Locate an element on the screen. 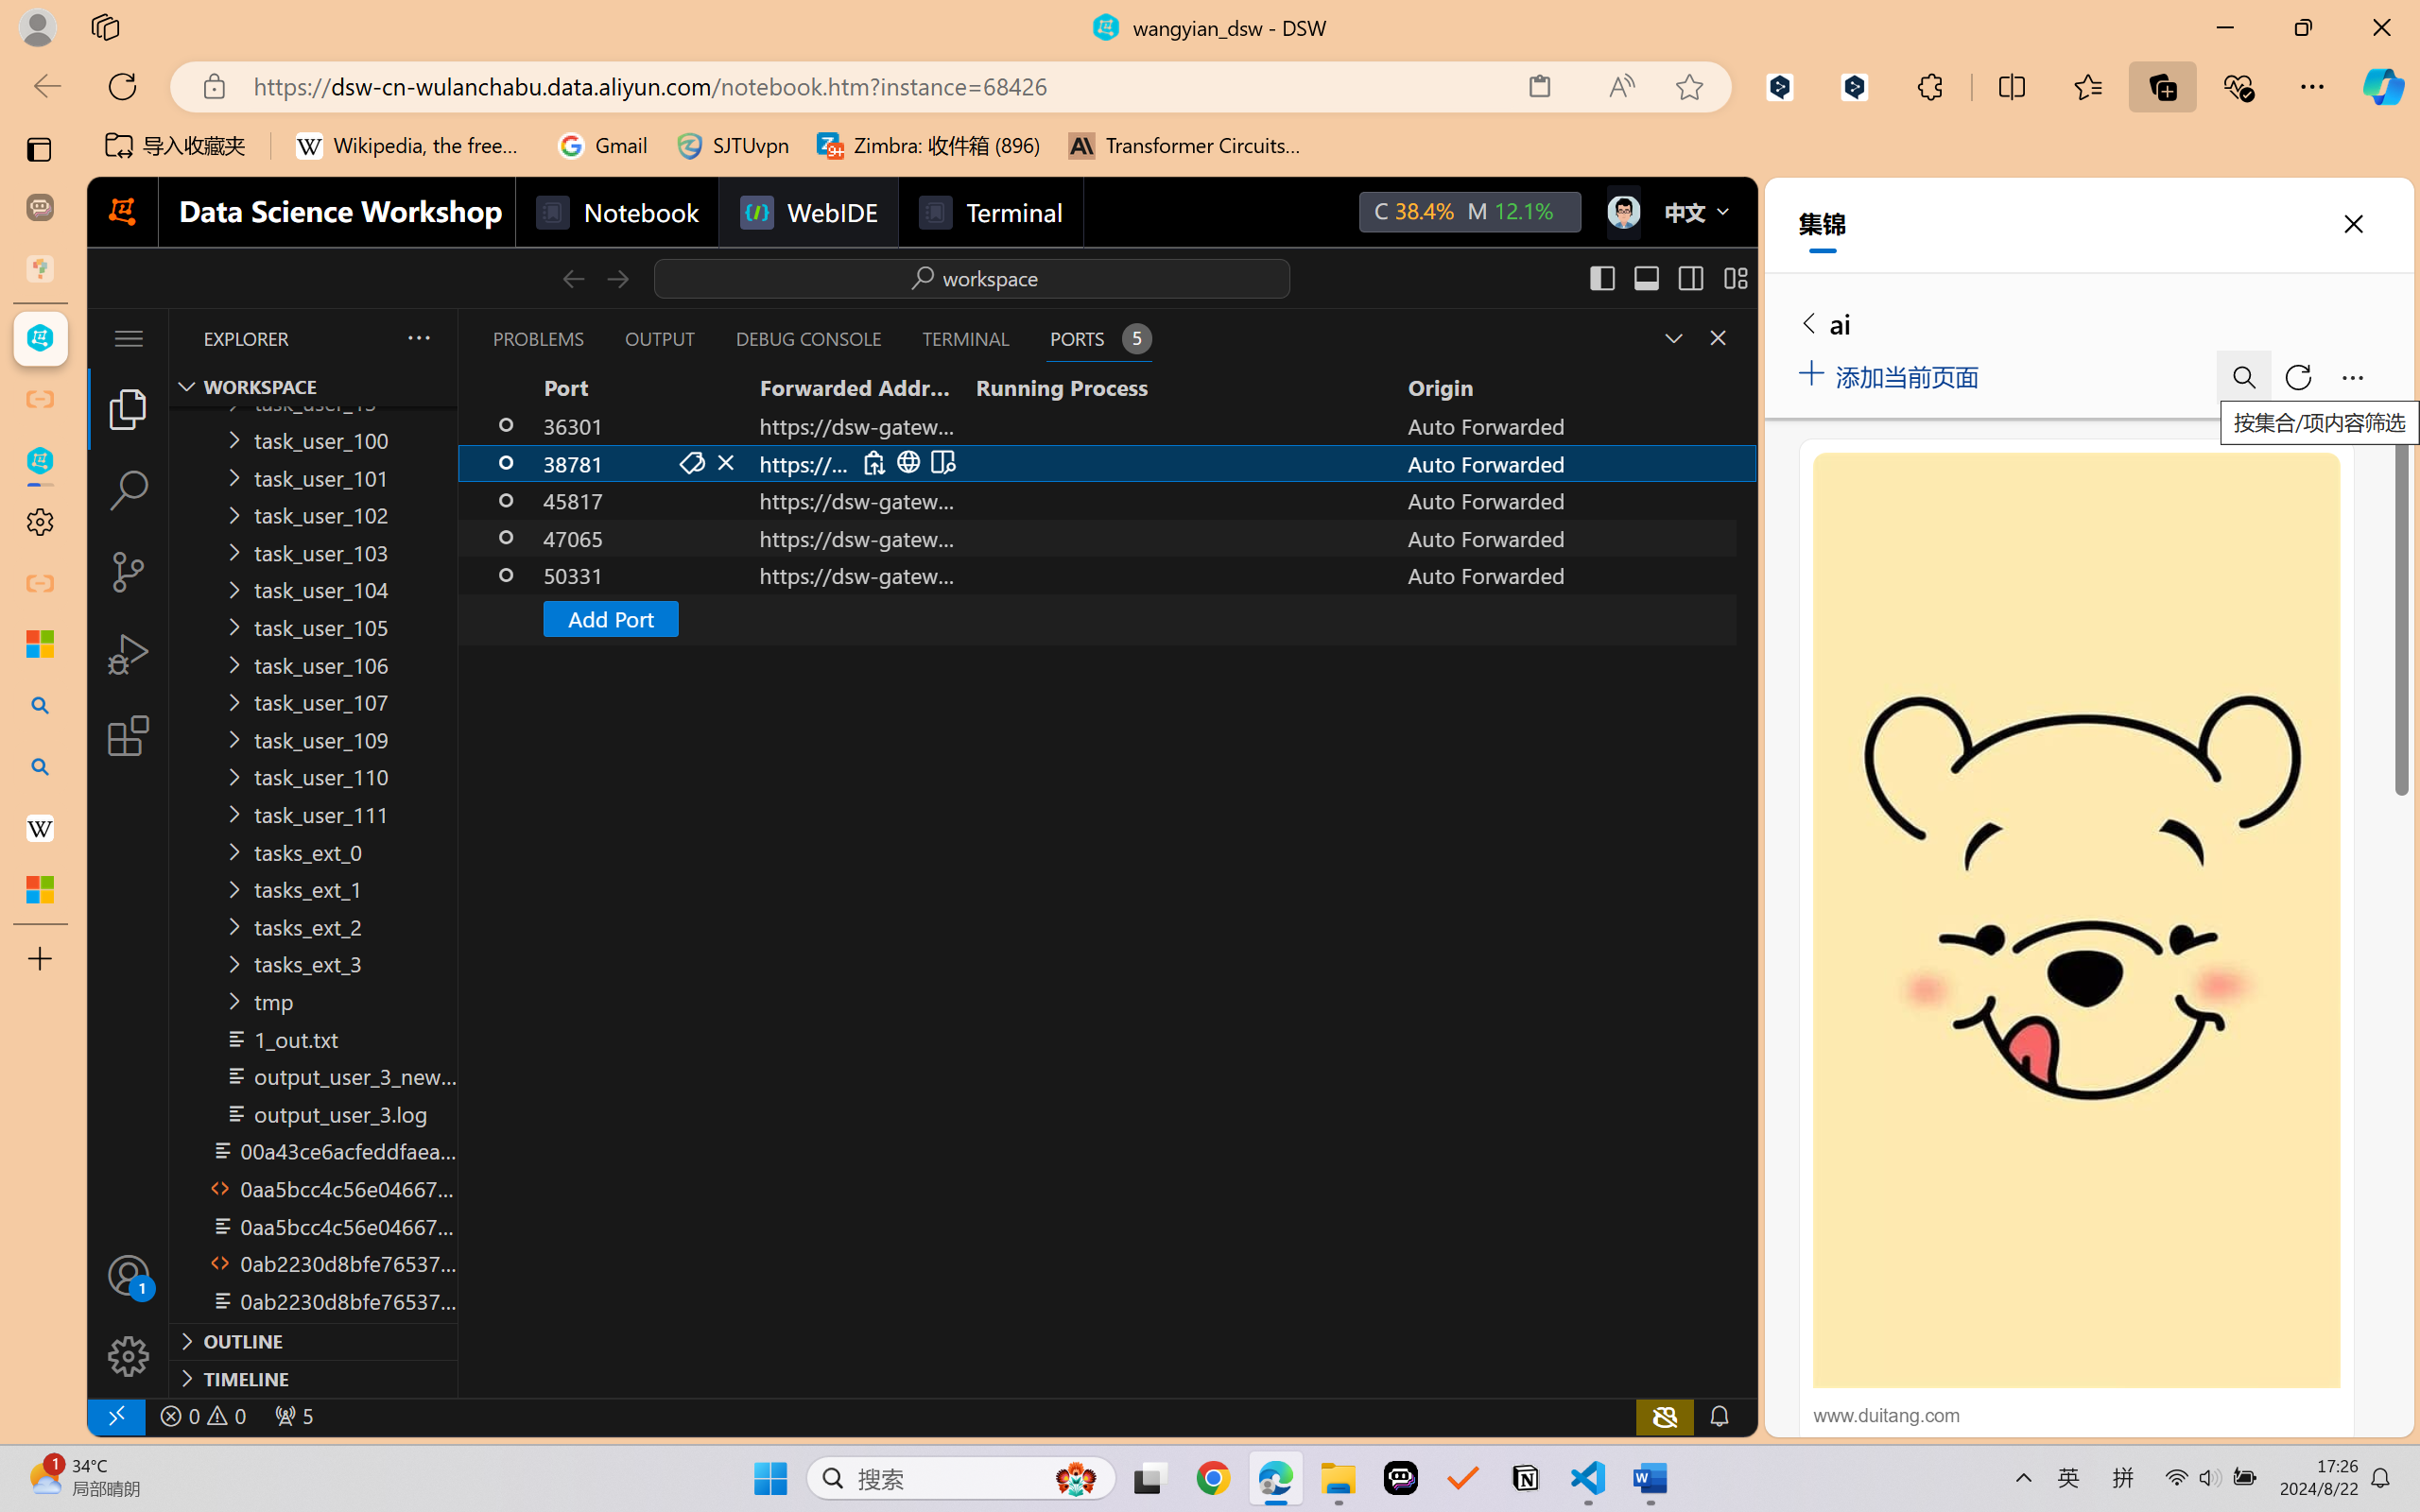 The image size is (2420, 1512). Class: next-menu next-hoz widgets--iconMenu--BFkiHRM is located at coordinates (1622, 212).